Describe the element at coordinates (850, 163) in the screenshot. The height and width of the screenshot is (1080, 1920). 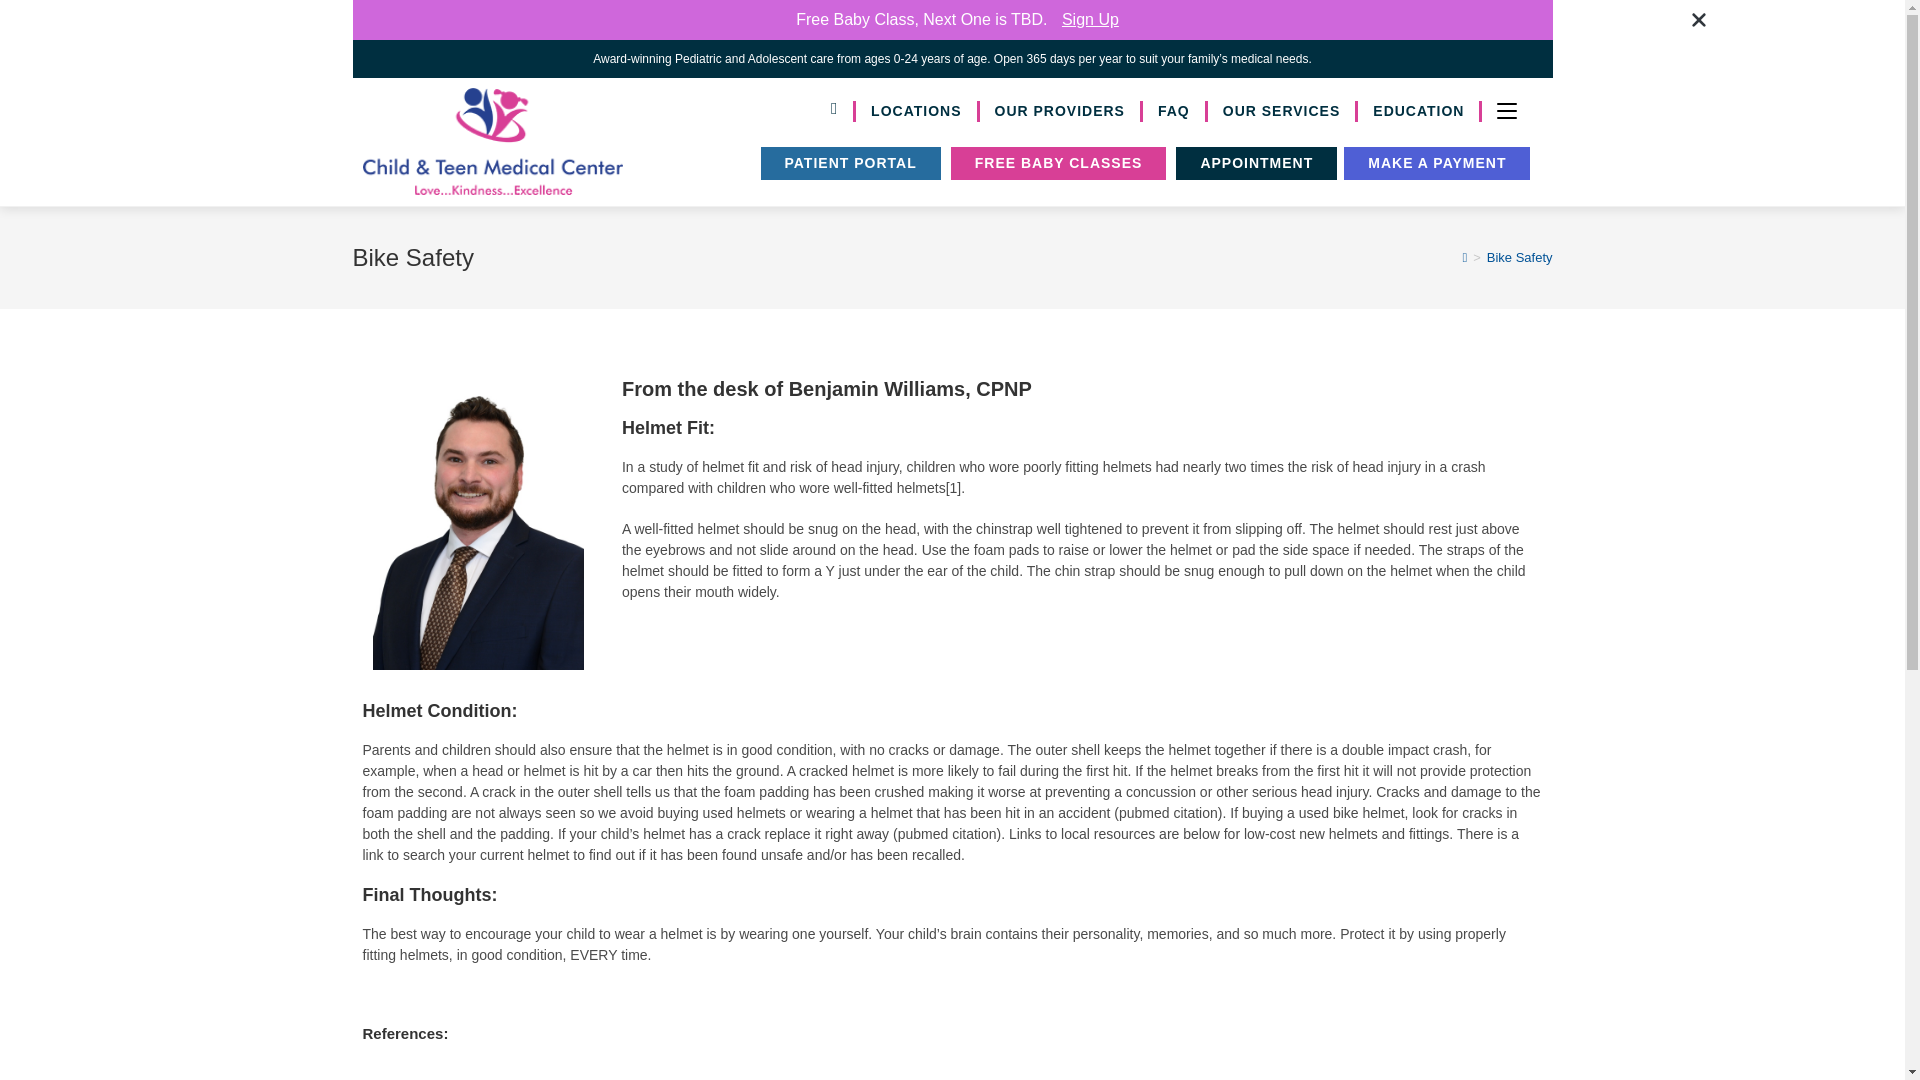
I see `PATIENT PORTAL` at that location.